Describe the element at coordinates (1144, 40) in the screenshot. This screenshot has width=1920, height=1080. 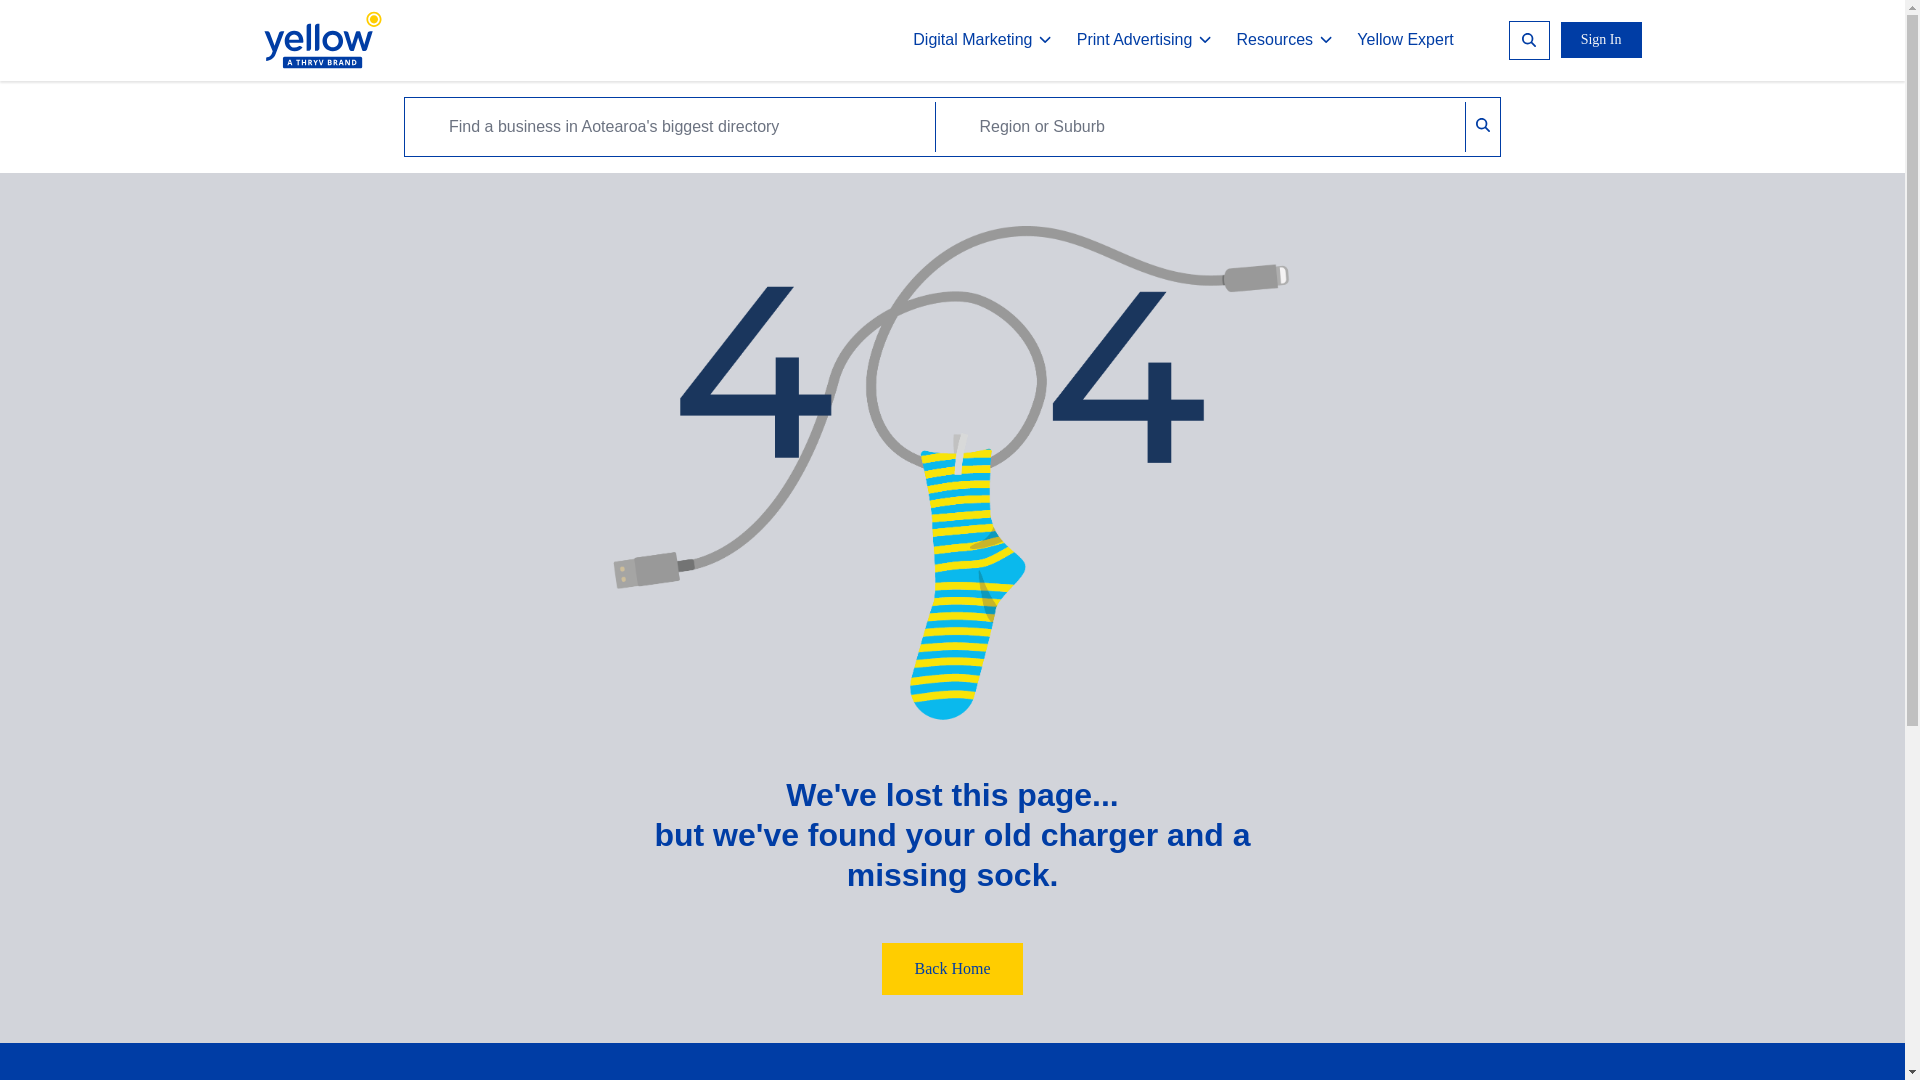
I see `Print Advertising` at that location.